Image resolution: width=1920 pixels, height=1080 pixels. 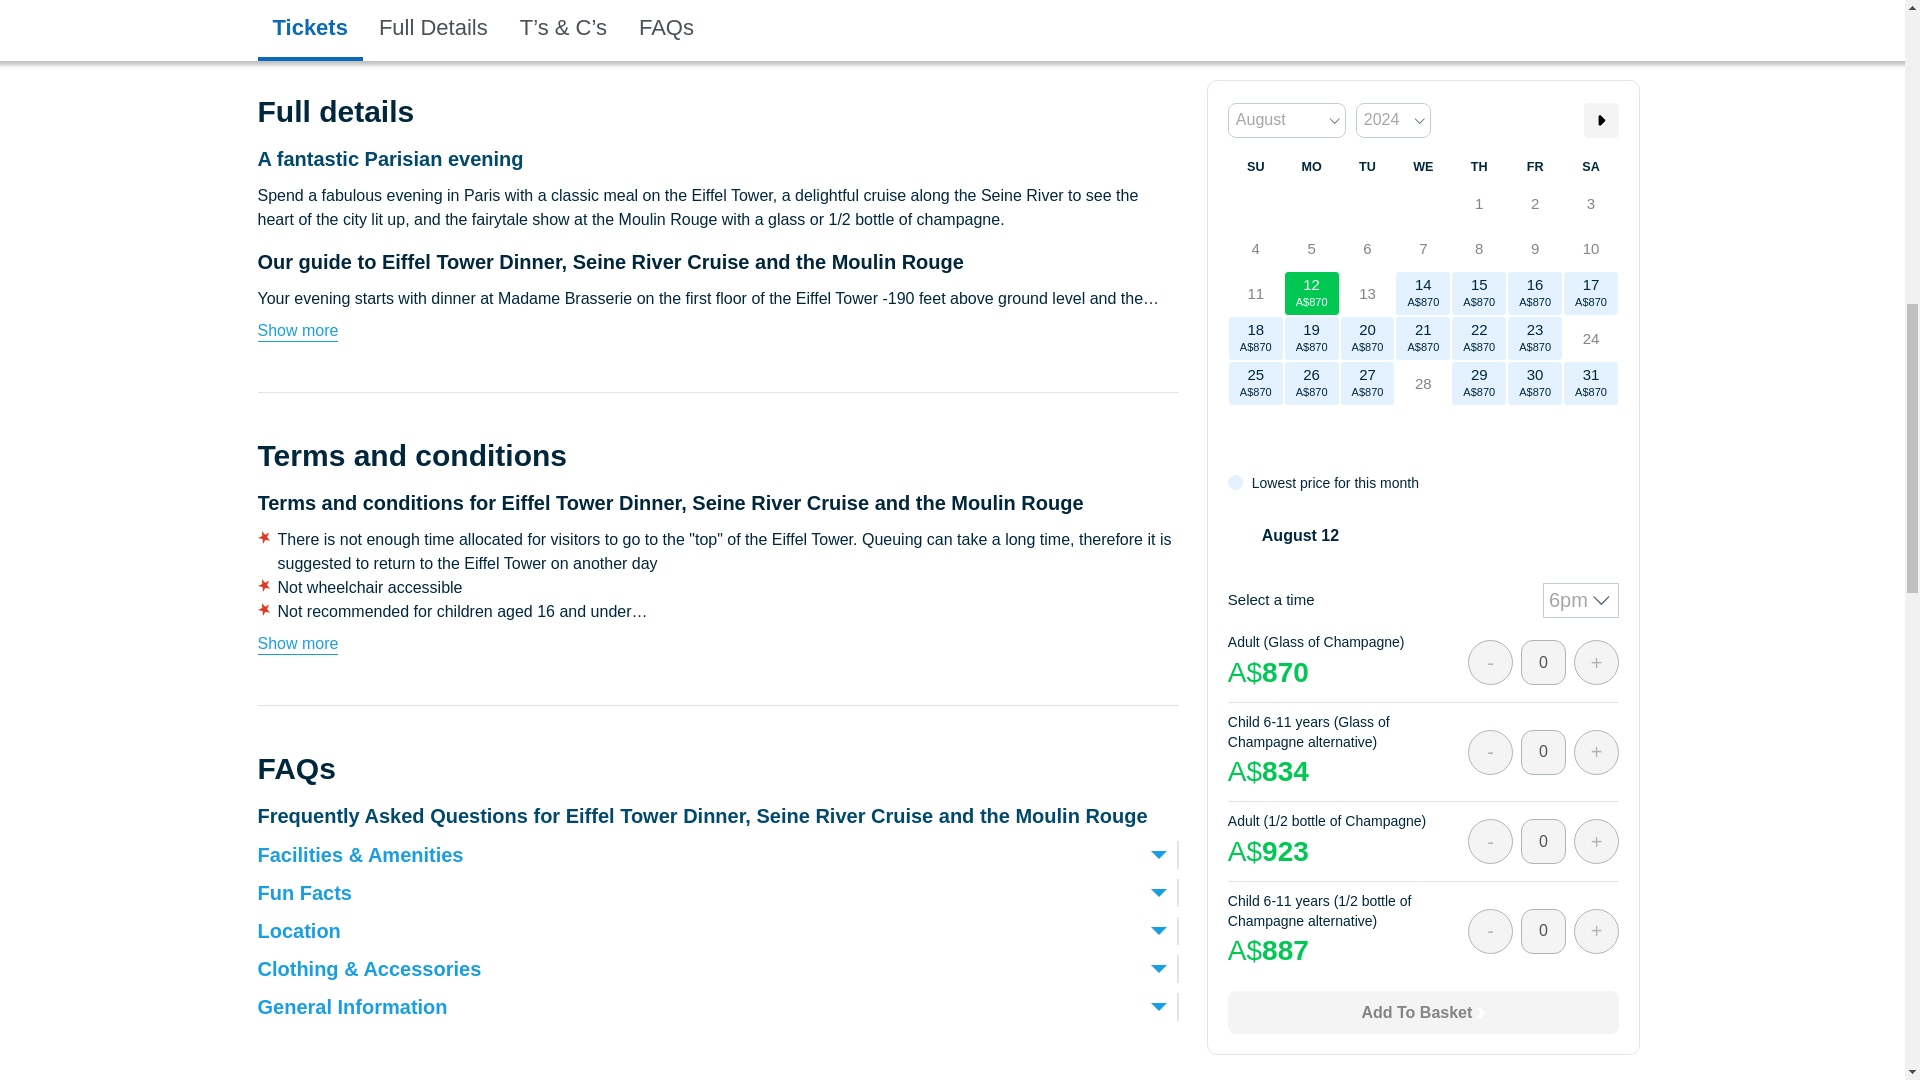 I want to click on 0, so click(x=1543, y=271).